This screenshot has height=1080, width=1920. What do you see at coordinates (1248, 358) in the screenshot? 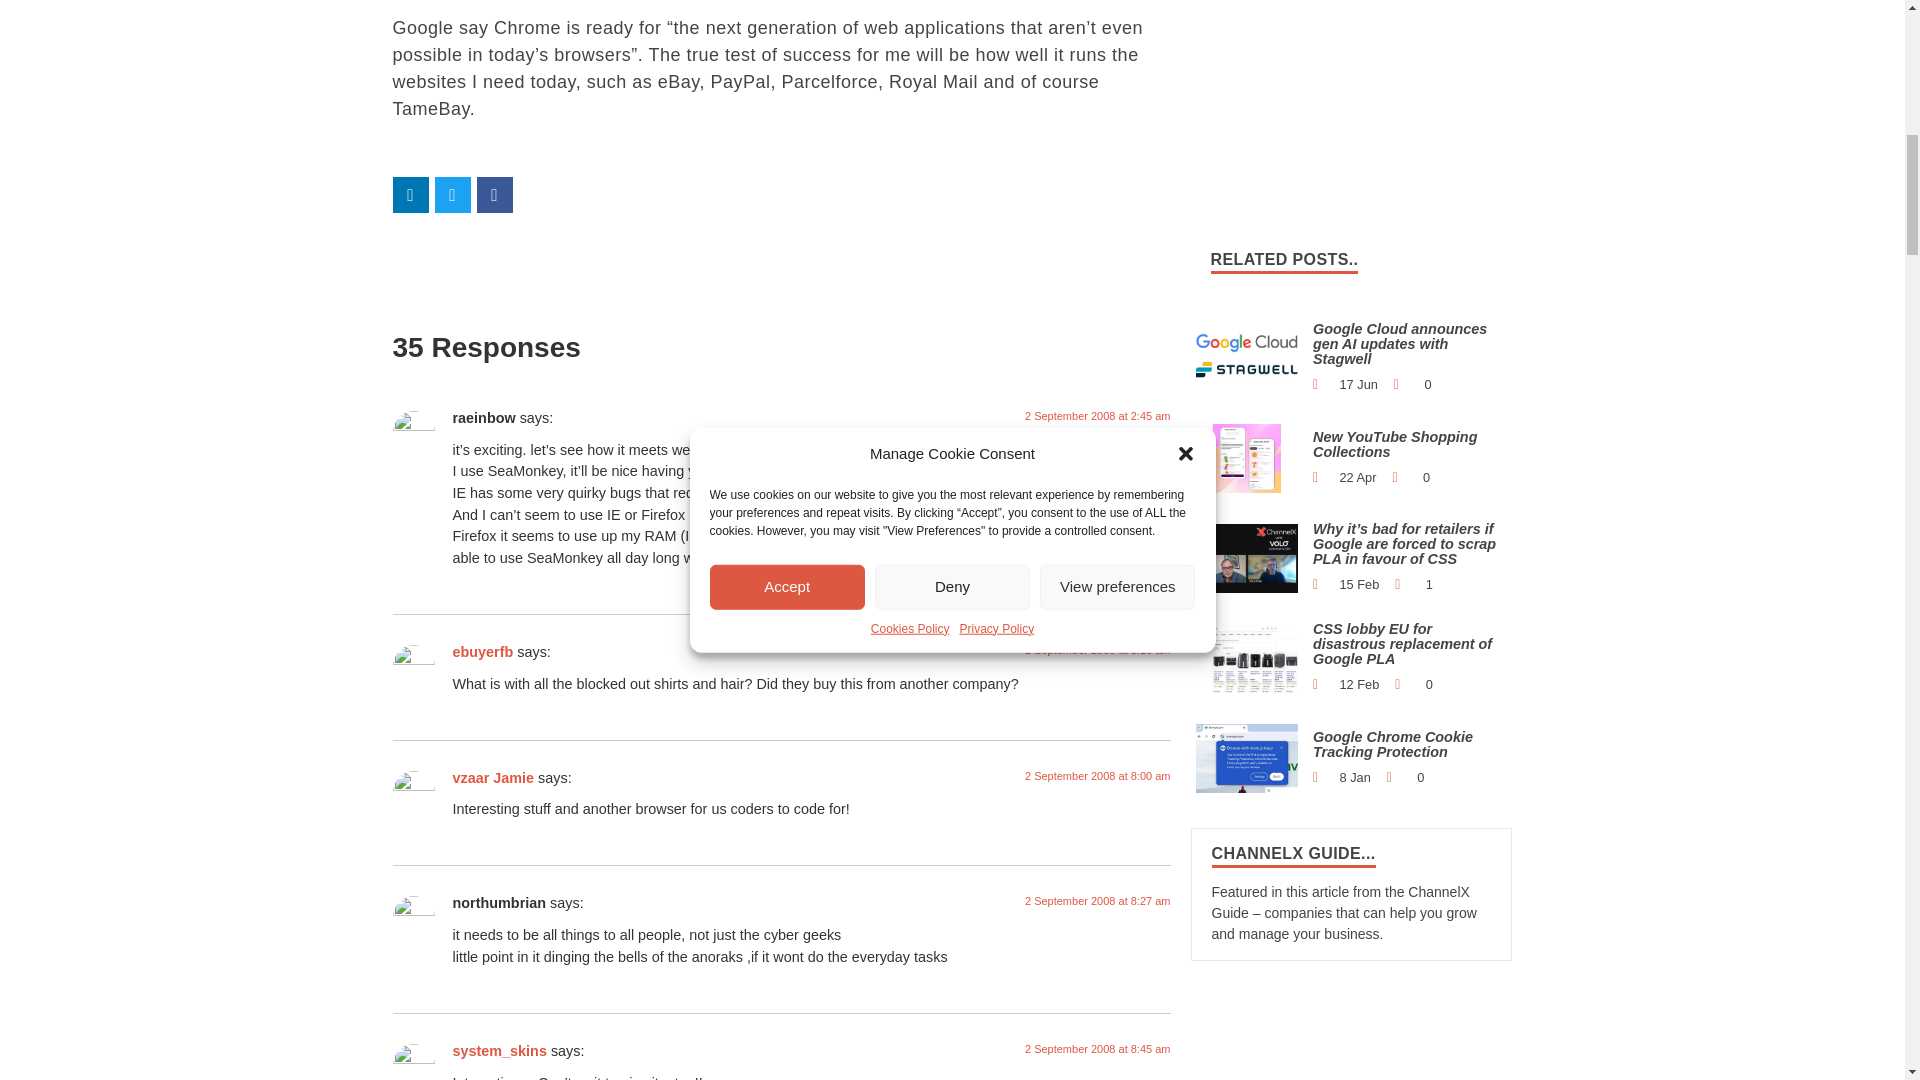
I see `Google Cloud announces gen AI updates with Stagwell` at bounding box center [1248, 358].